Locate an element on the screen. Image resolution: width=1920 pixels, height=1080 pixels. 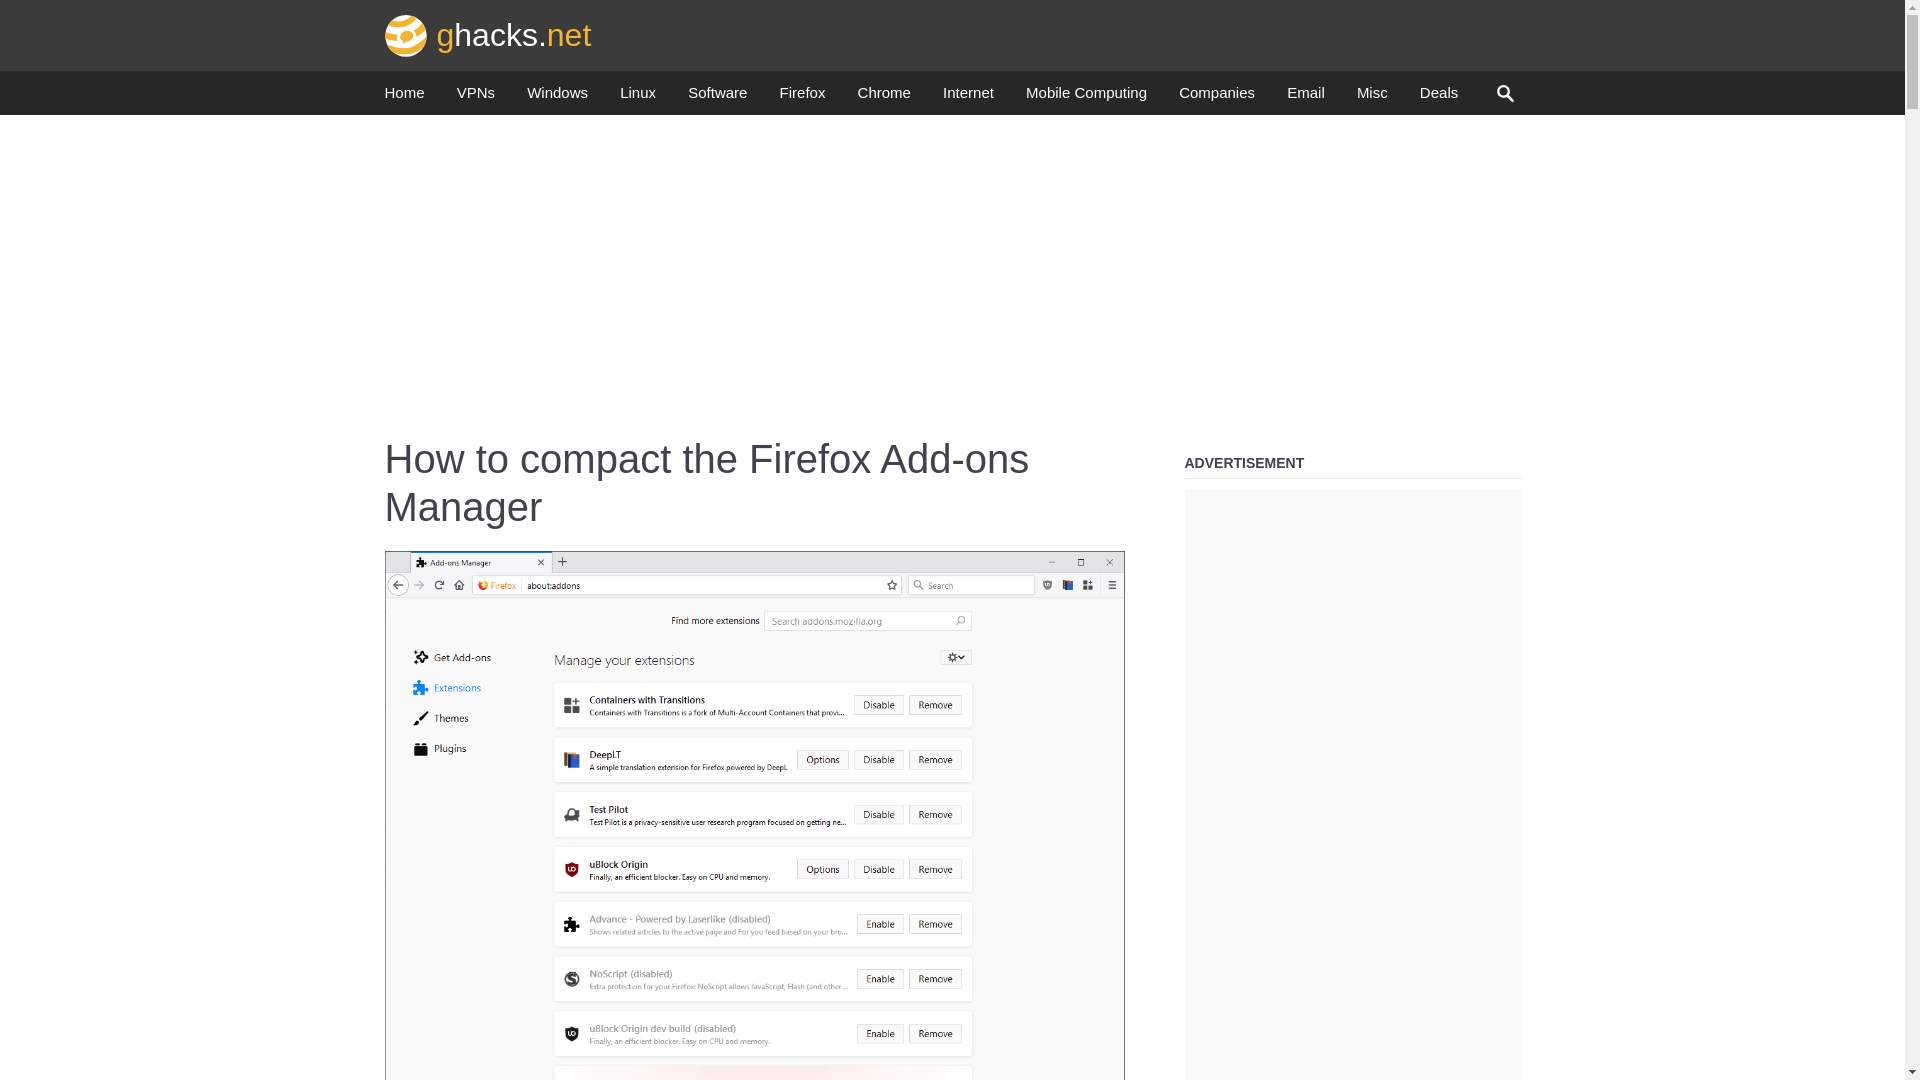
Linux is located at coordinates (638, 98).